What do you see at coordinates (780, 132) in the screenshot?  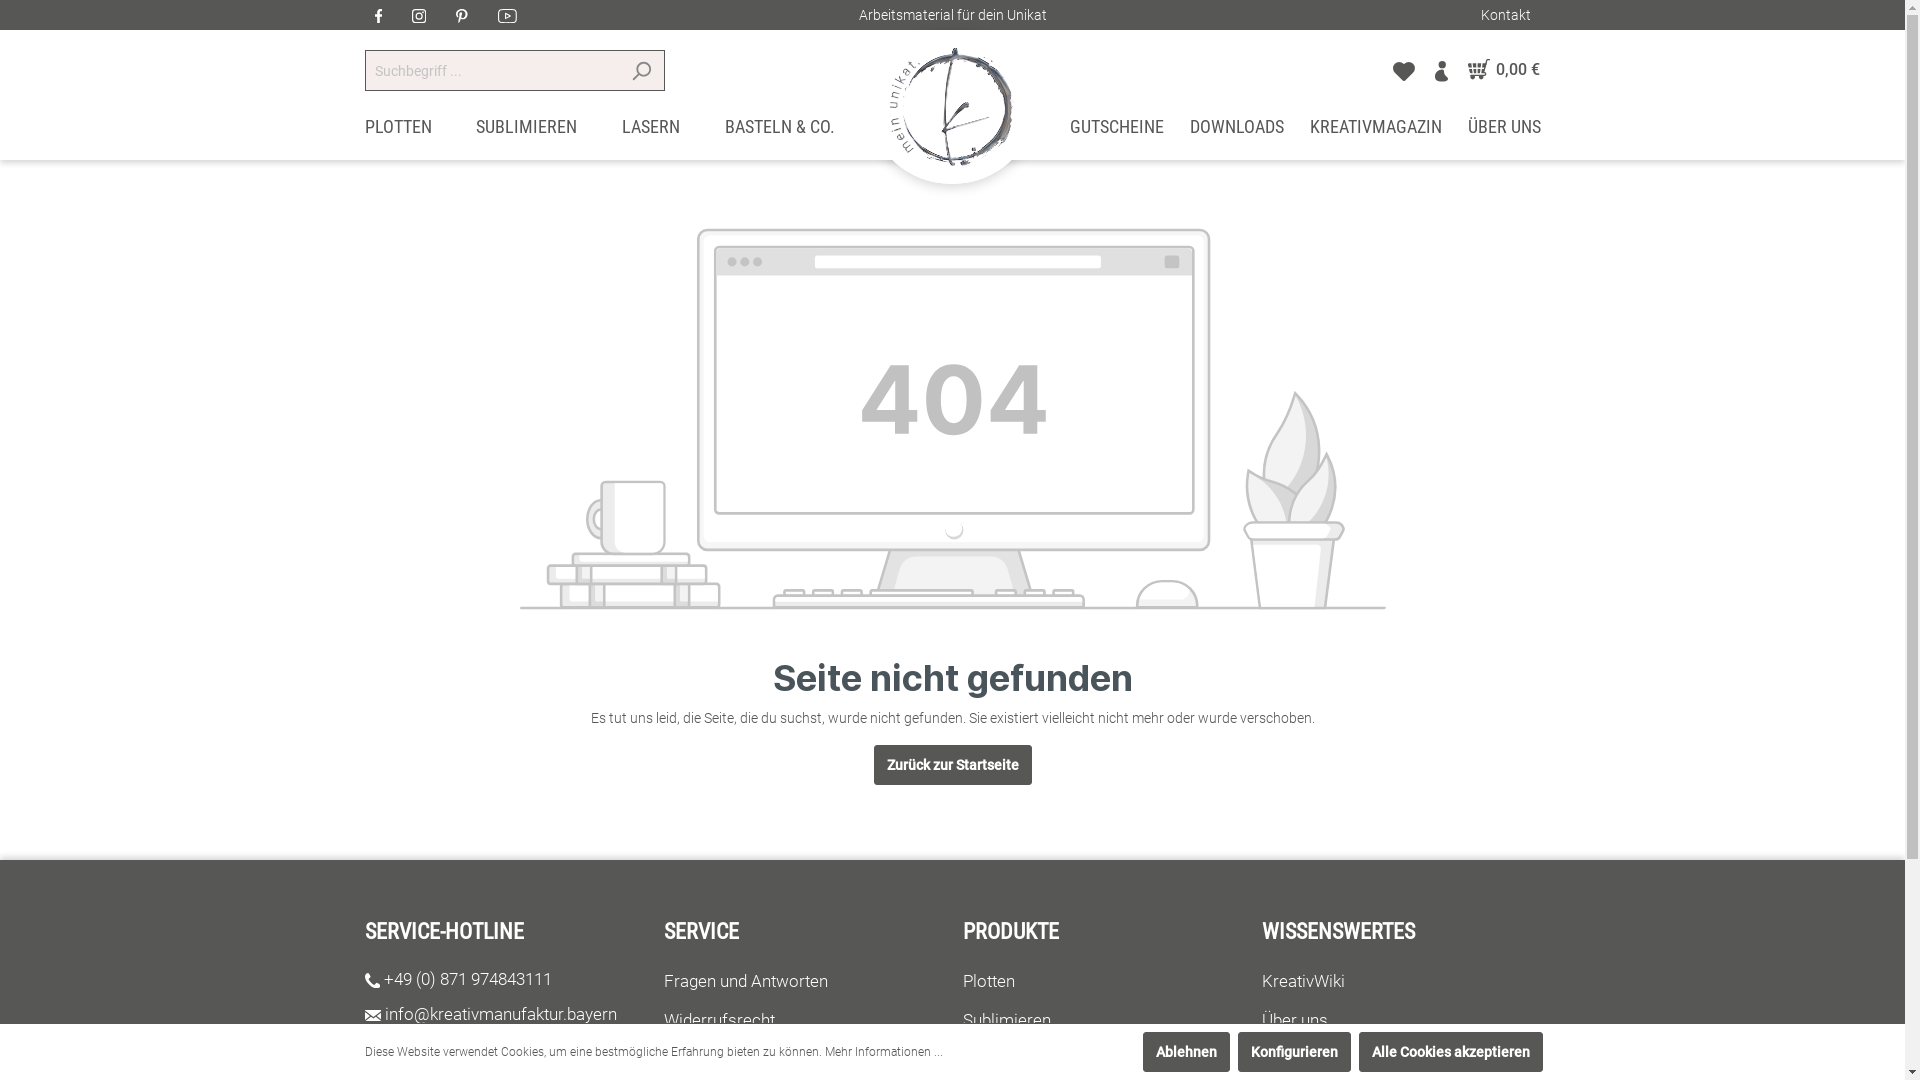 I see `BASTELN & CO.` at bounding box center [780, 132].